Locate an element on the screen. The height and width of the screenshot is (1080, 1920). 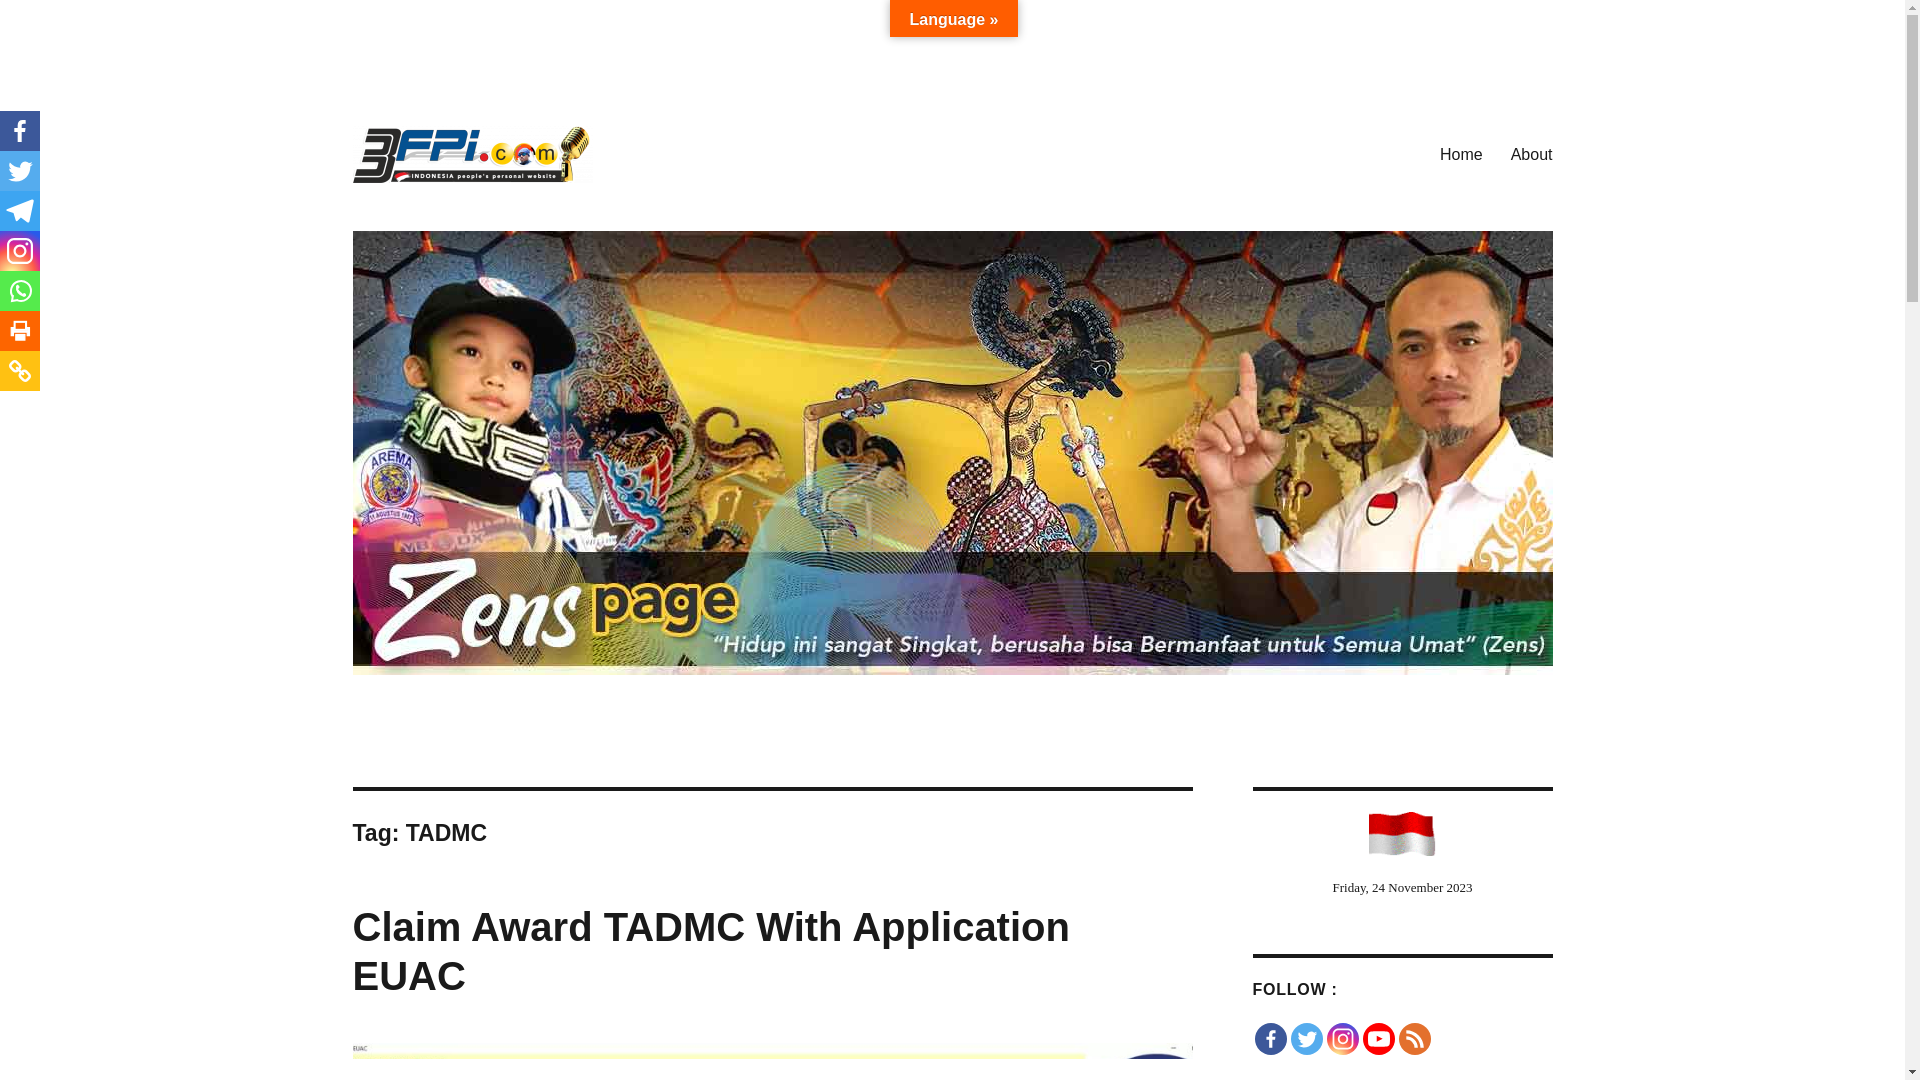
Twitter is located at coordinates (20, 171).